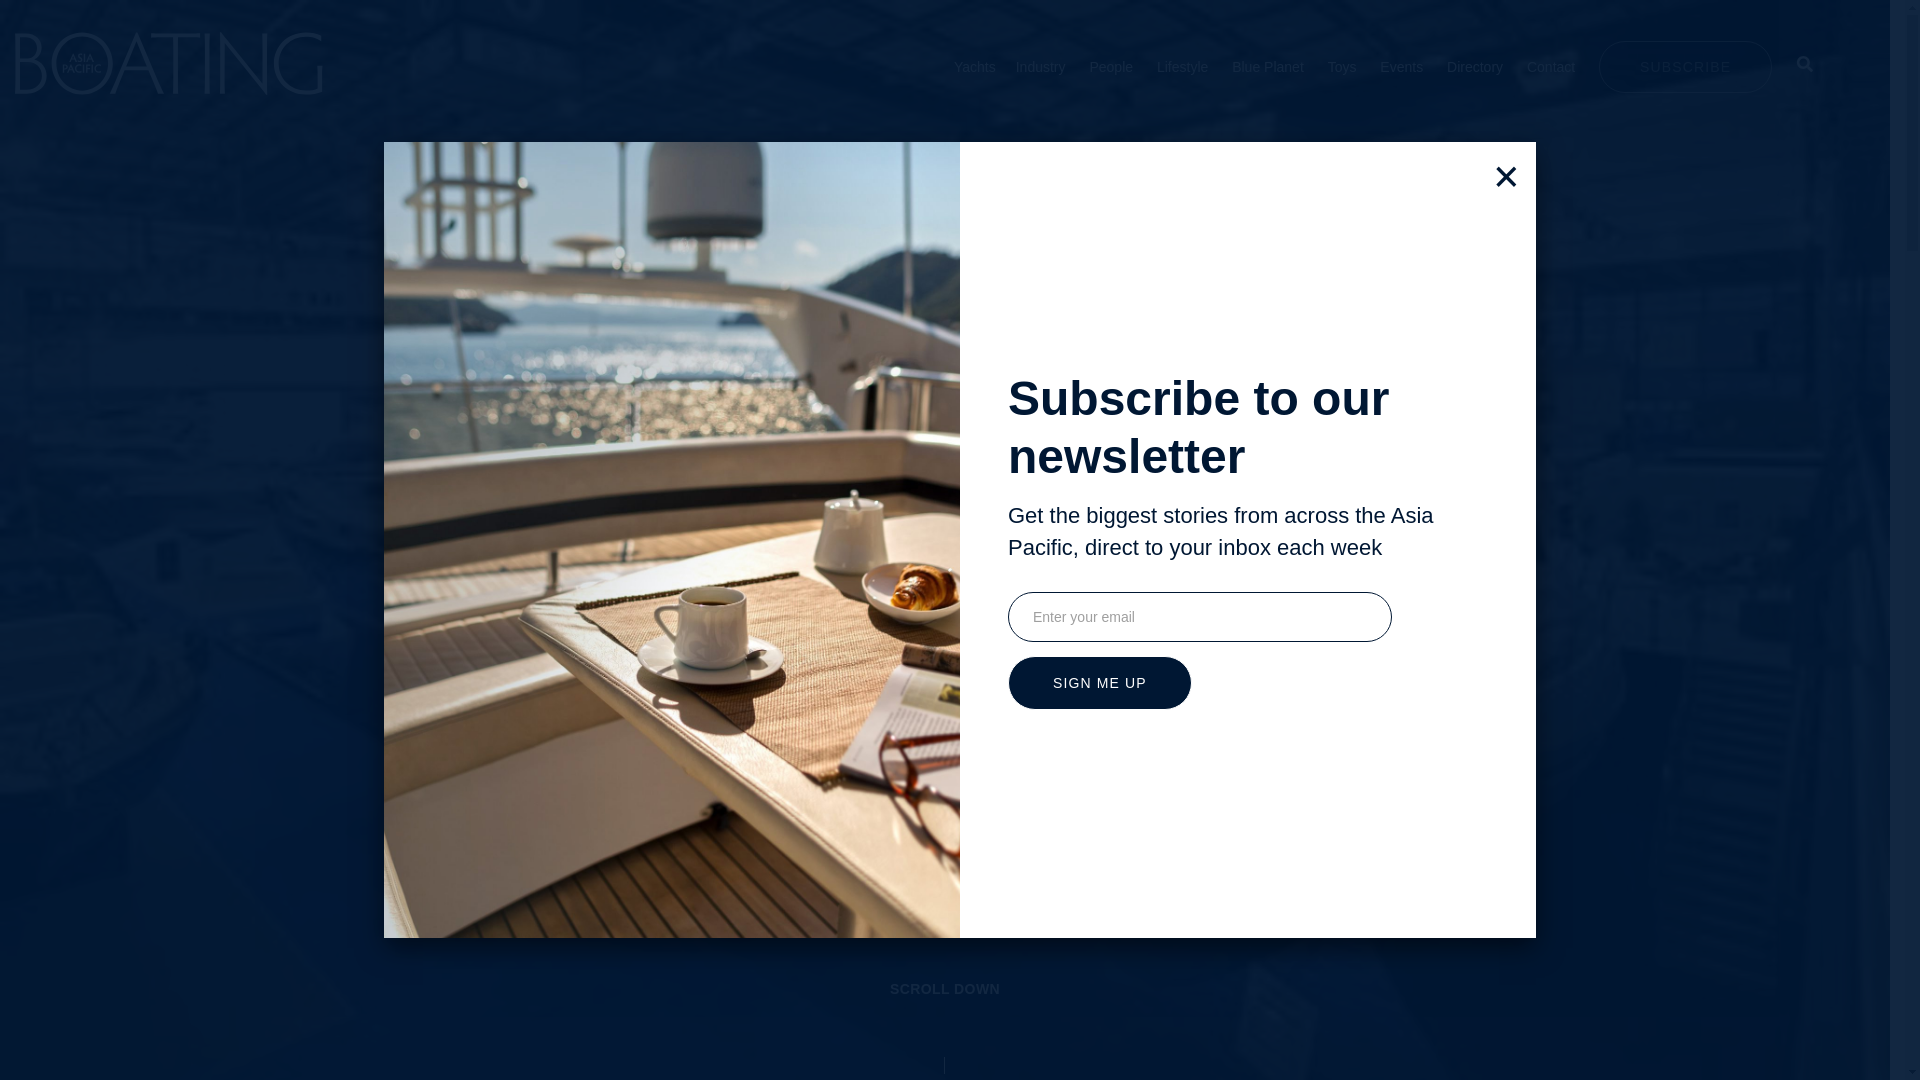  What do you see at coordinates (944, 1022) in the screenshot?
I see `SCROLL DOWN` at bounding box center [944, 1022].